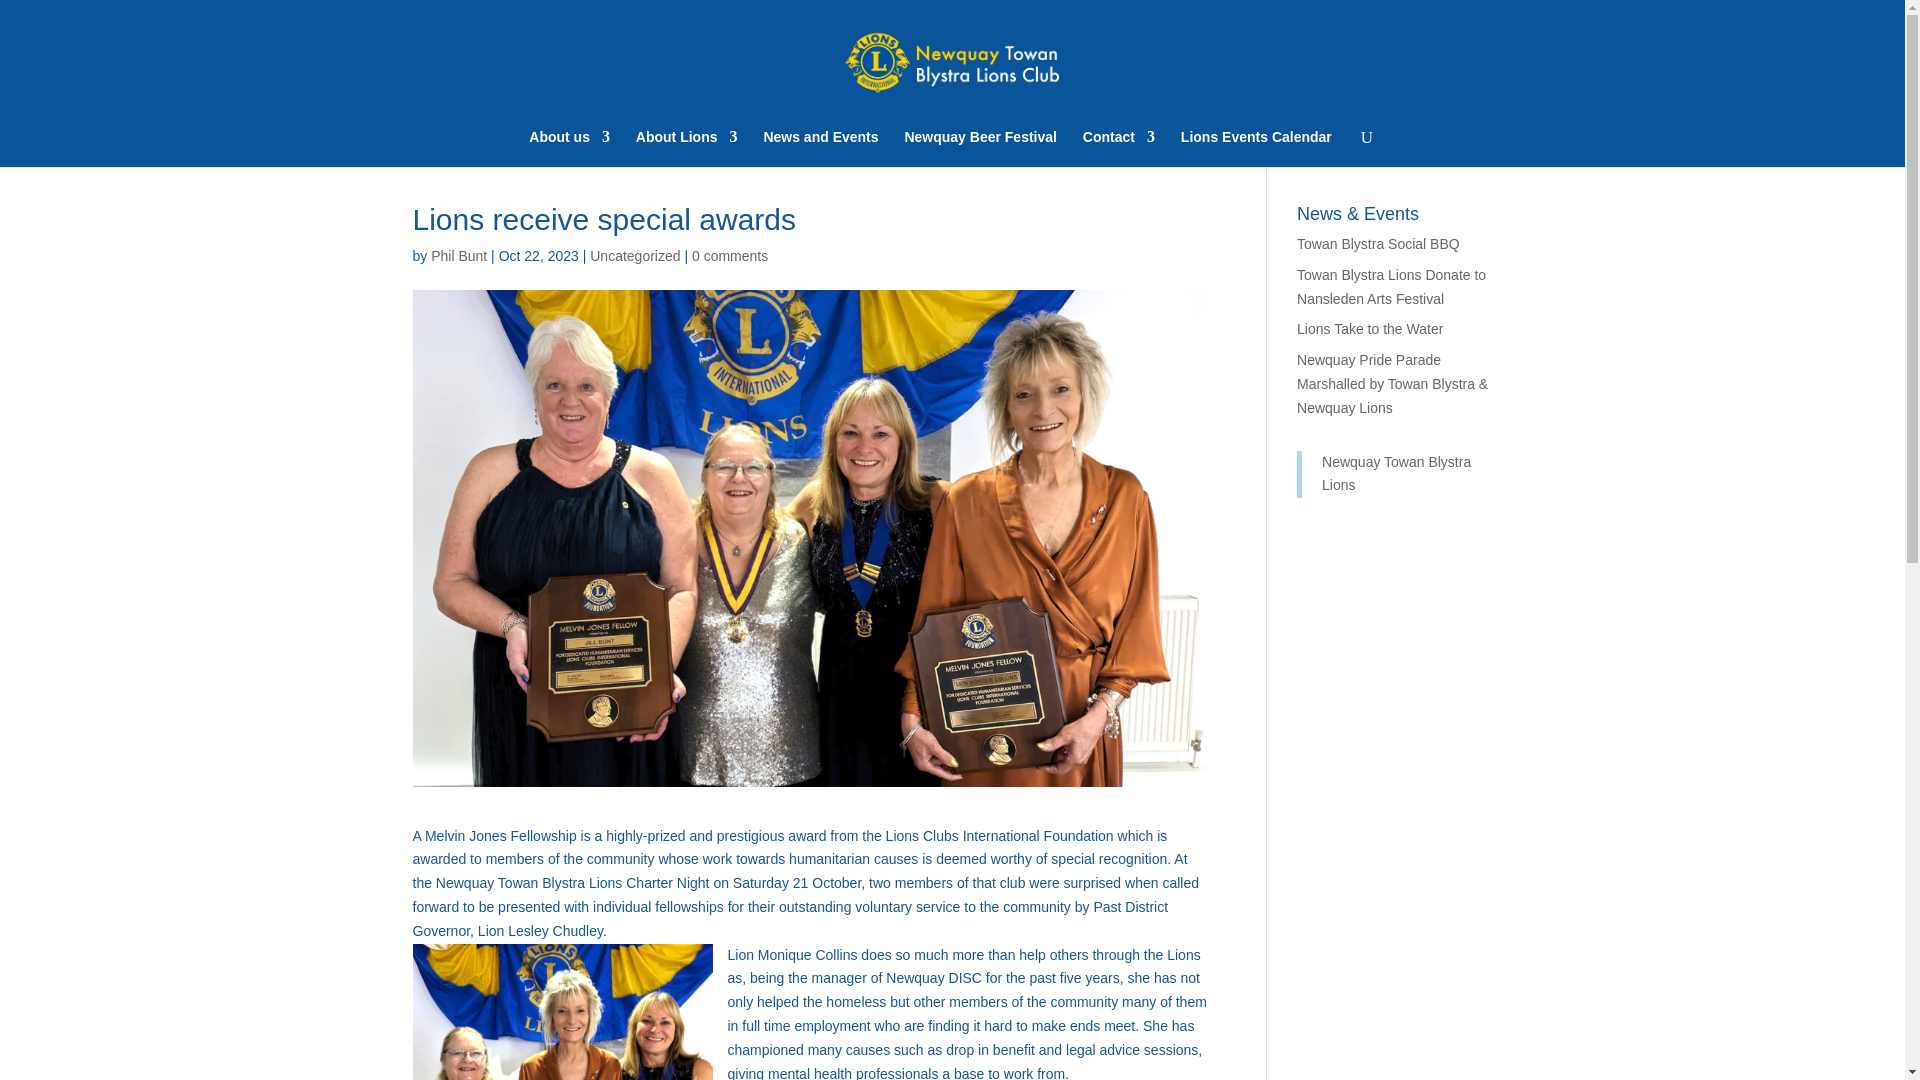 The width and height of the screenshot is (1920, 1080). I want to click on Posts by Phil Bunt, so click(458, 256).